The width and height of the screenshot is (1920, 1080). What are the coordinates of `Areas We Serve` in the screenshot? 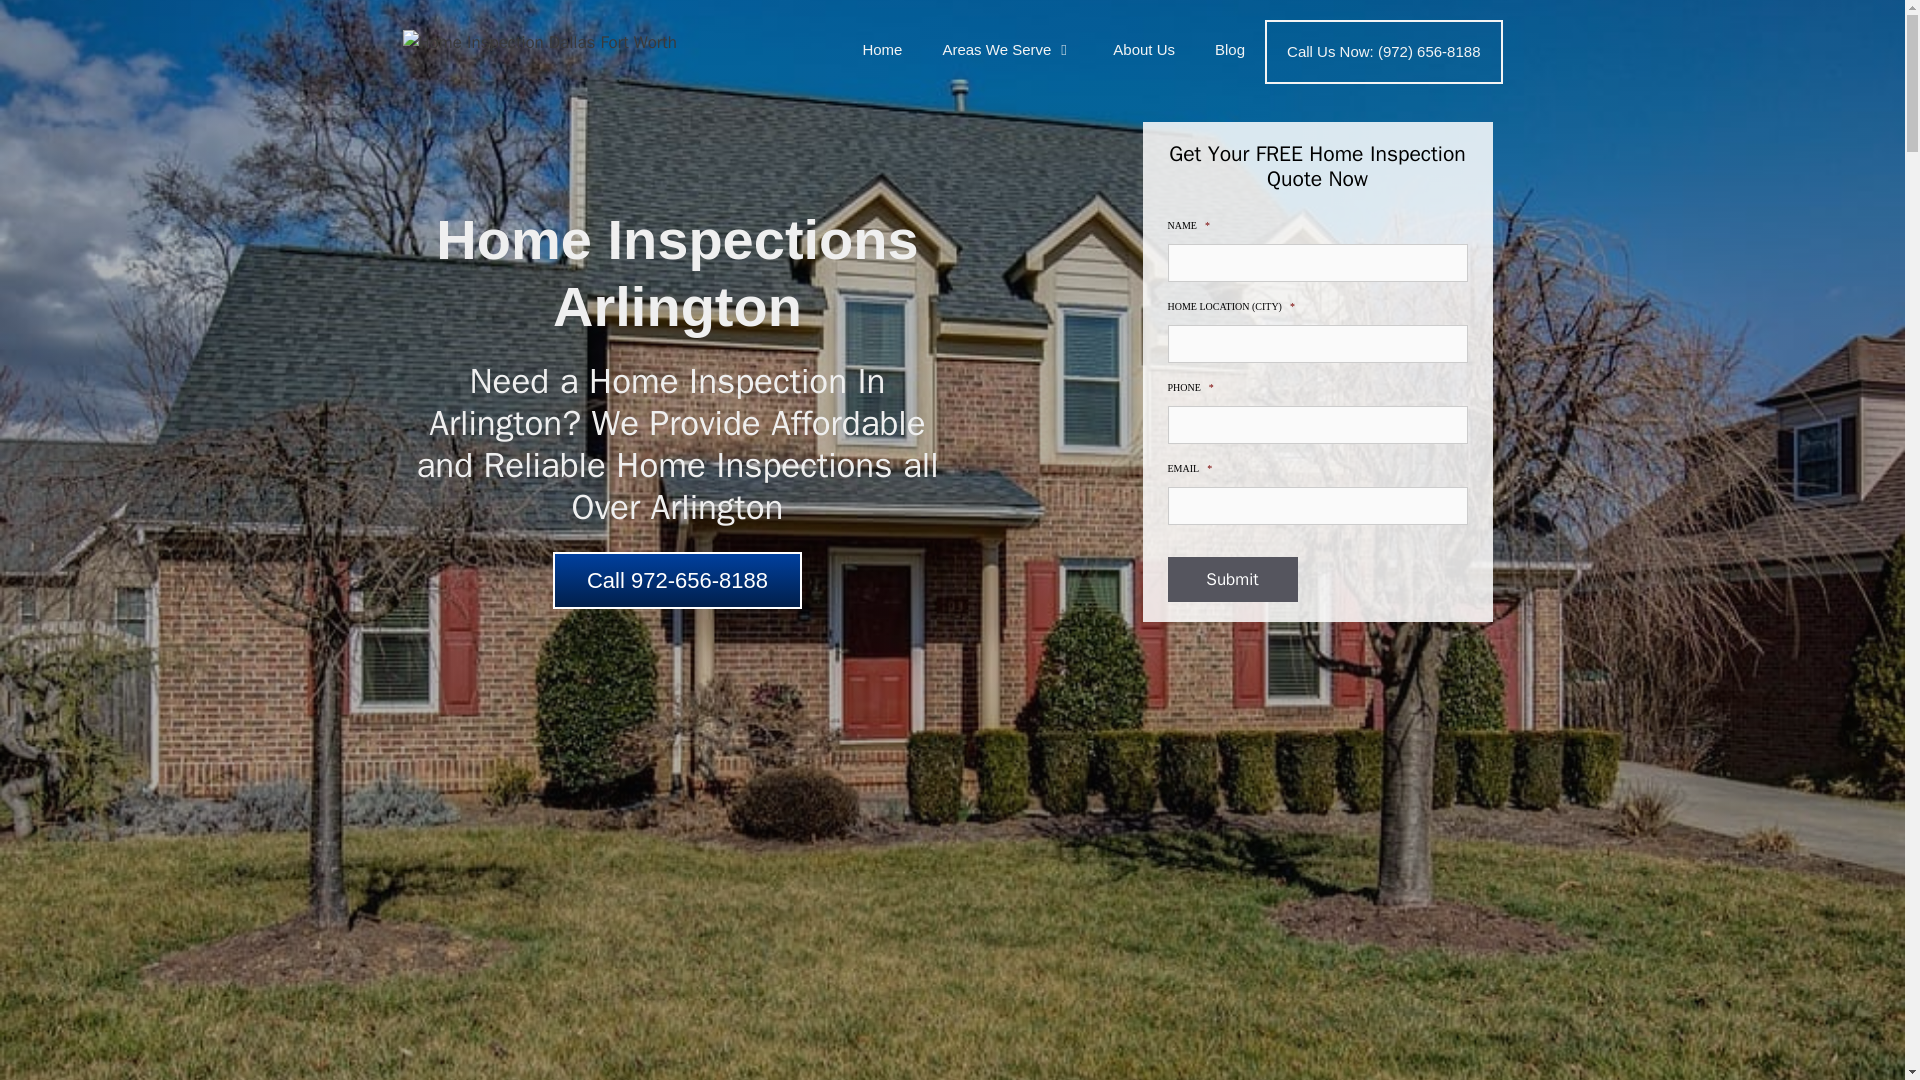 It's located at (1006, 50).